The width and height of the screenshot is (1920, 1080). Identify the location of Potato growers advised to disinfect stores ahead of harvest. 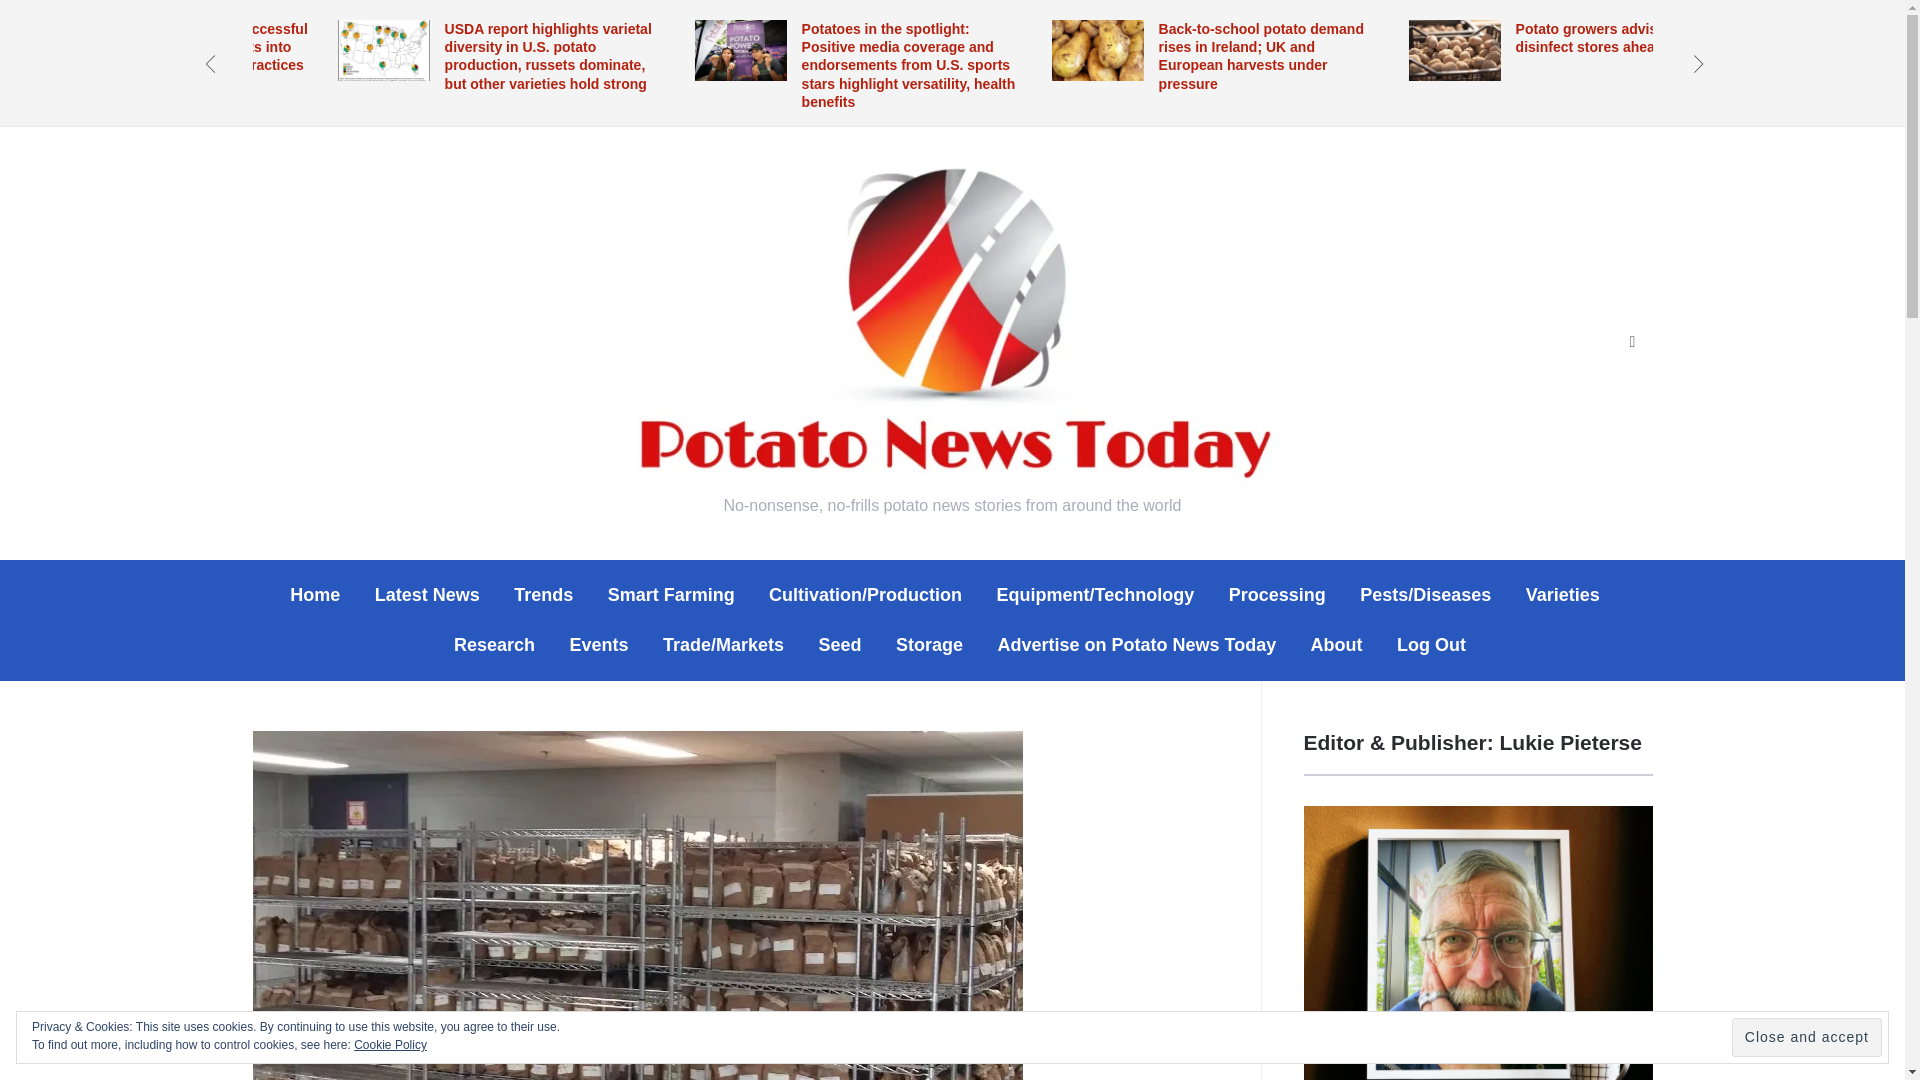
(1626, 38).